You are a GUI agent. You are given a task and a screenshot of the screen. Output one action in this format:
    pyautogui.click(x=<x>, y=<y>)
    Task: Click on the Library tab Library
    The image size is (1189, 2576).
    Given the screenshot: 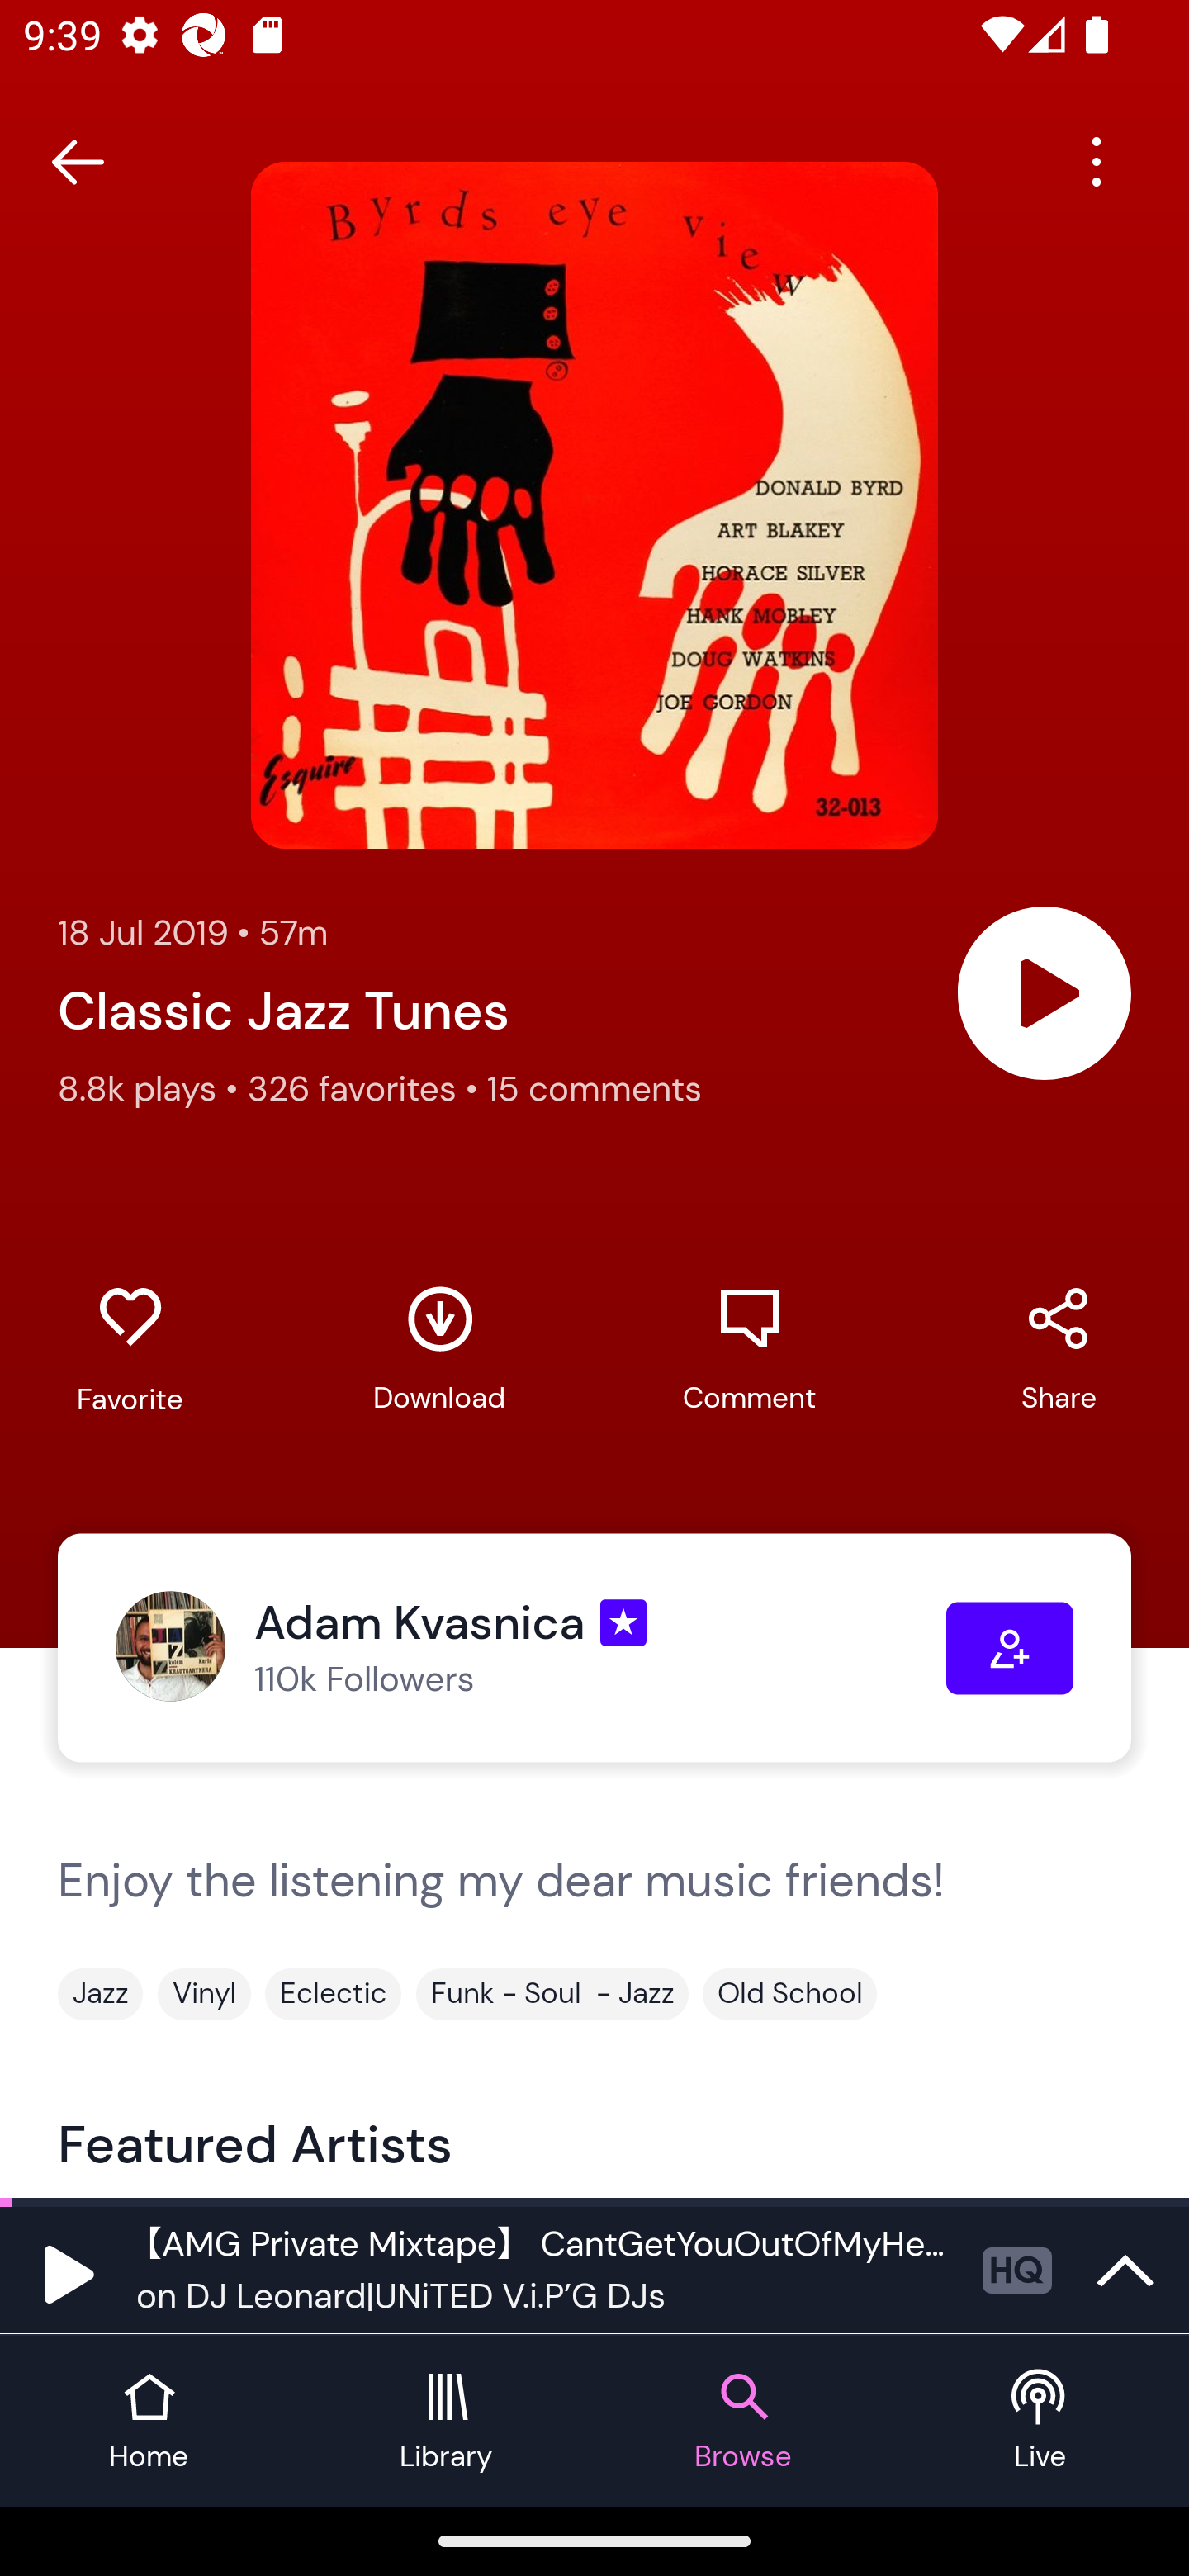 What is the action you would take?
    pyautogui.click(x=446, y=2421)
    